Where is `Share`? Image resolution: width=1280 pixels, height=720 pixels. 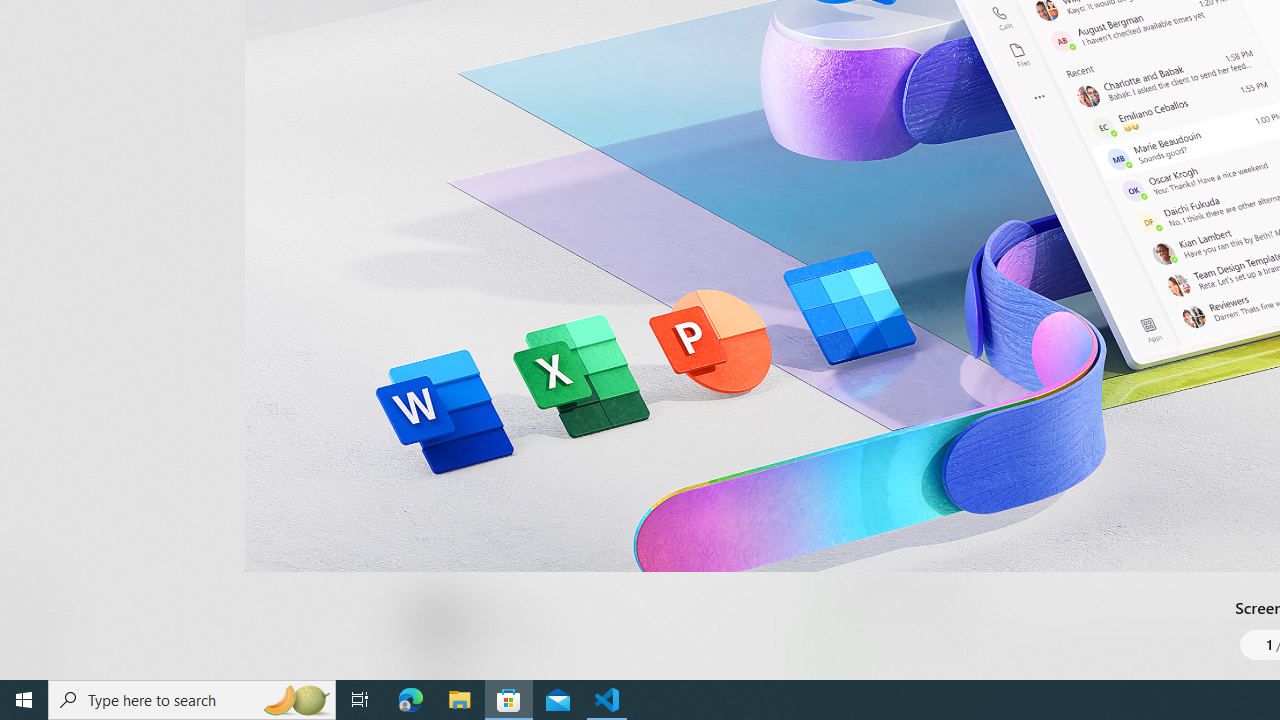
Share is located at coordinates (746, 632).